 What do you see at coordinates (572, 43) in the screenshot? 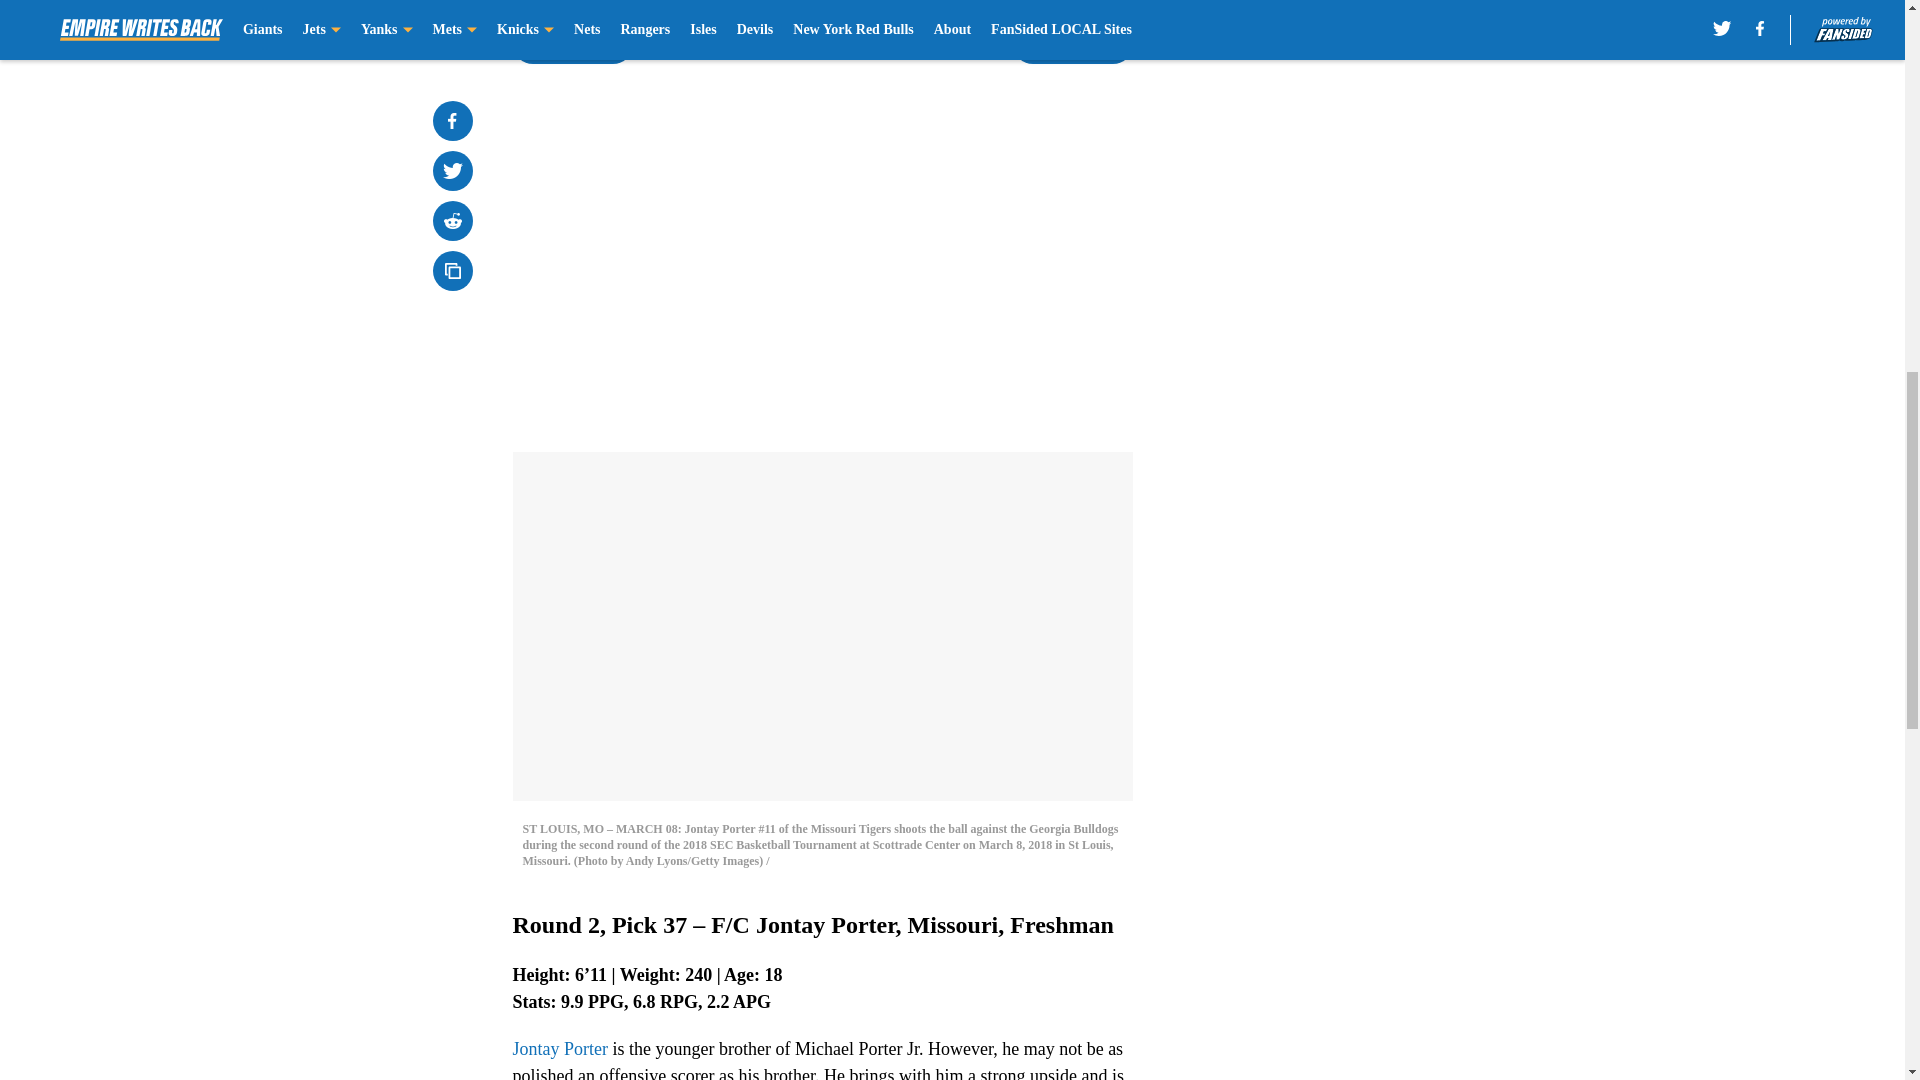
I see `Prev` at bounding box center [572, 43].